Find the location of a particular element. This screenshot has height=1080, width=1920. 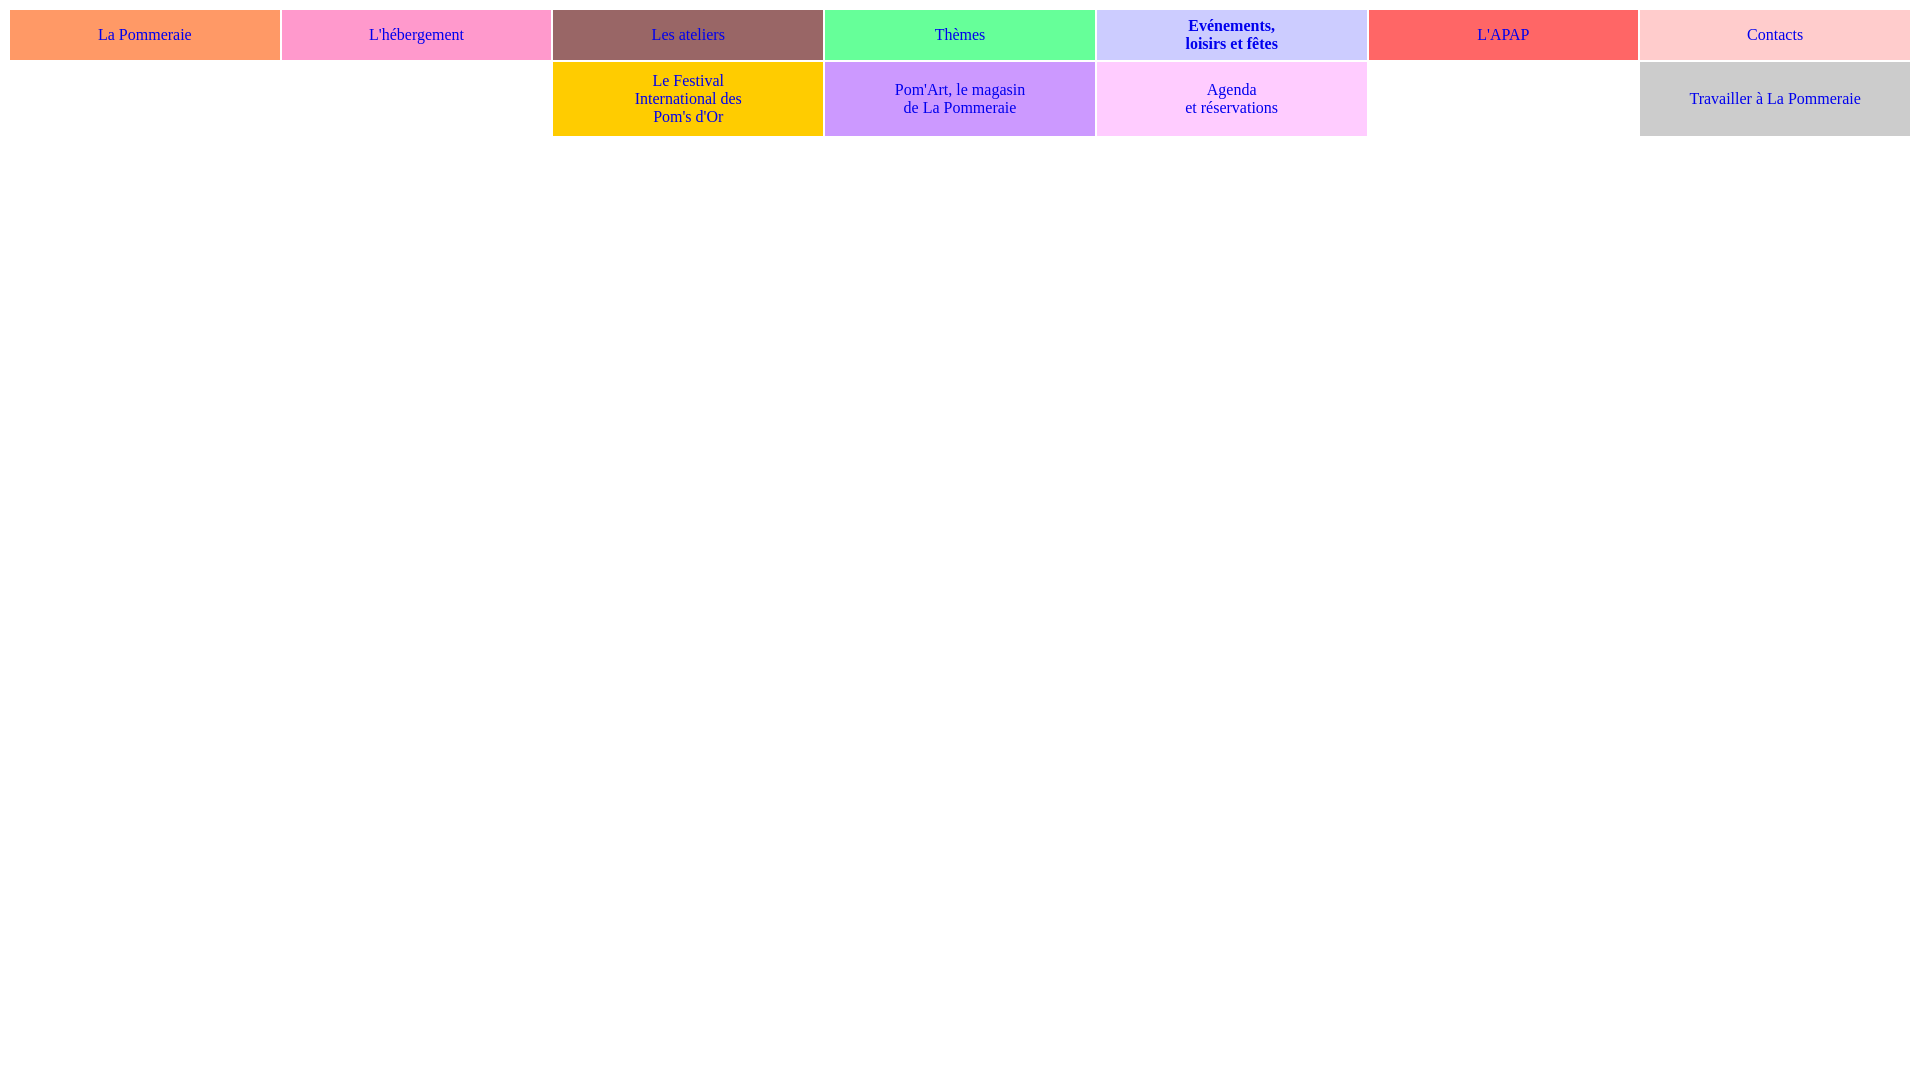

Le Festival
International des
Pom's d'Or is located at coordinates (688, 98).